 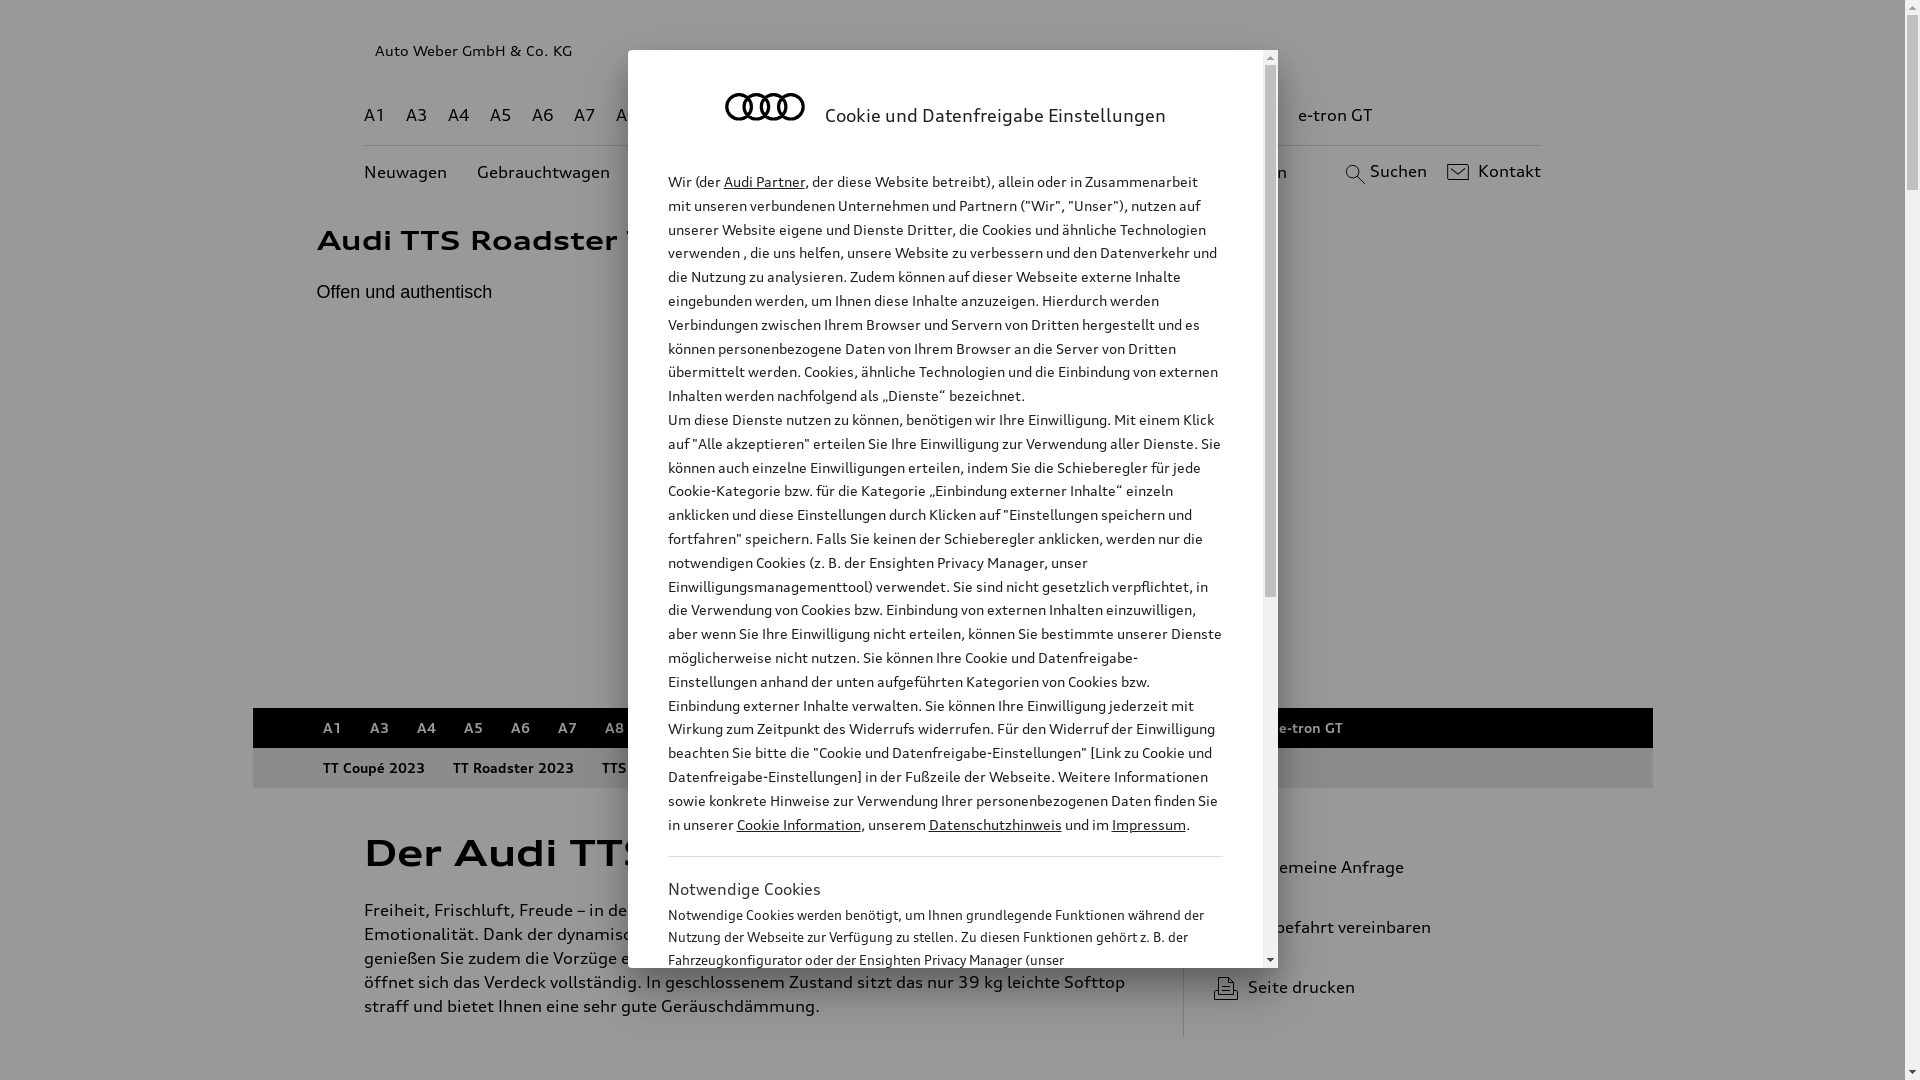 What do you see at coordinates (1370, 867) in the screenshot?
I see `Allgemeine Anfrage` at bounding box center [1370, 867].